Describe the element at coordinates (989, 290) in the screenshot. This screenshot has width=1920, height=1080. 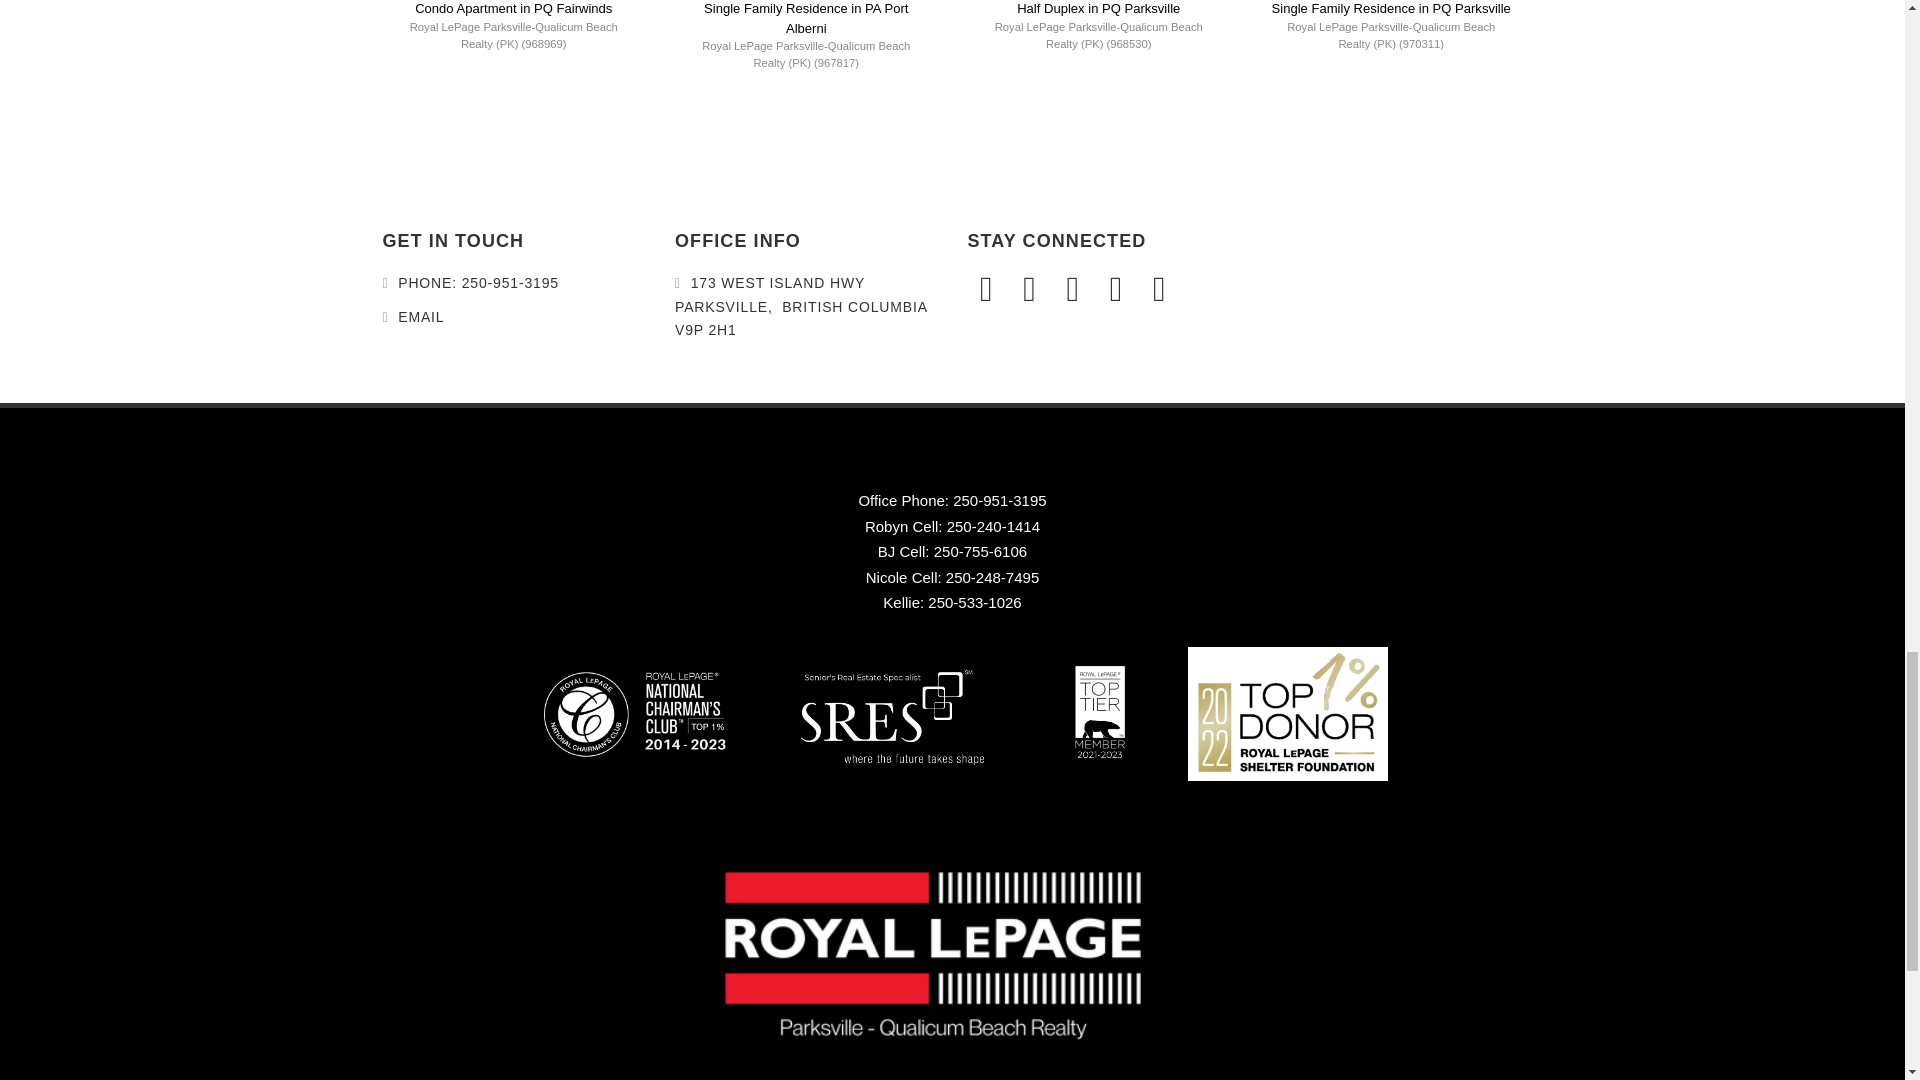
I see `Facebook` at that location.